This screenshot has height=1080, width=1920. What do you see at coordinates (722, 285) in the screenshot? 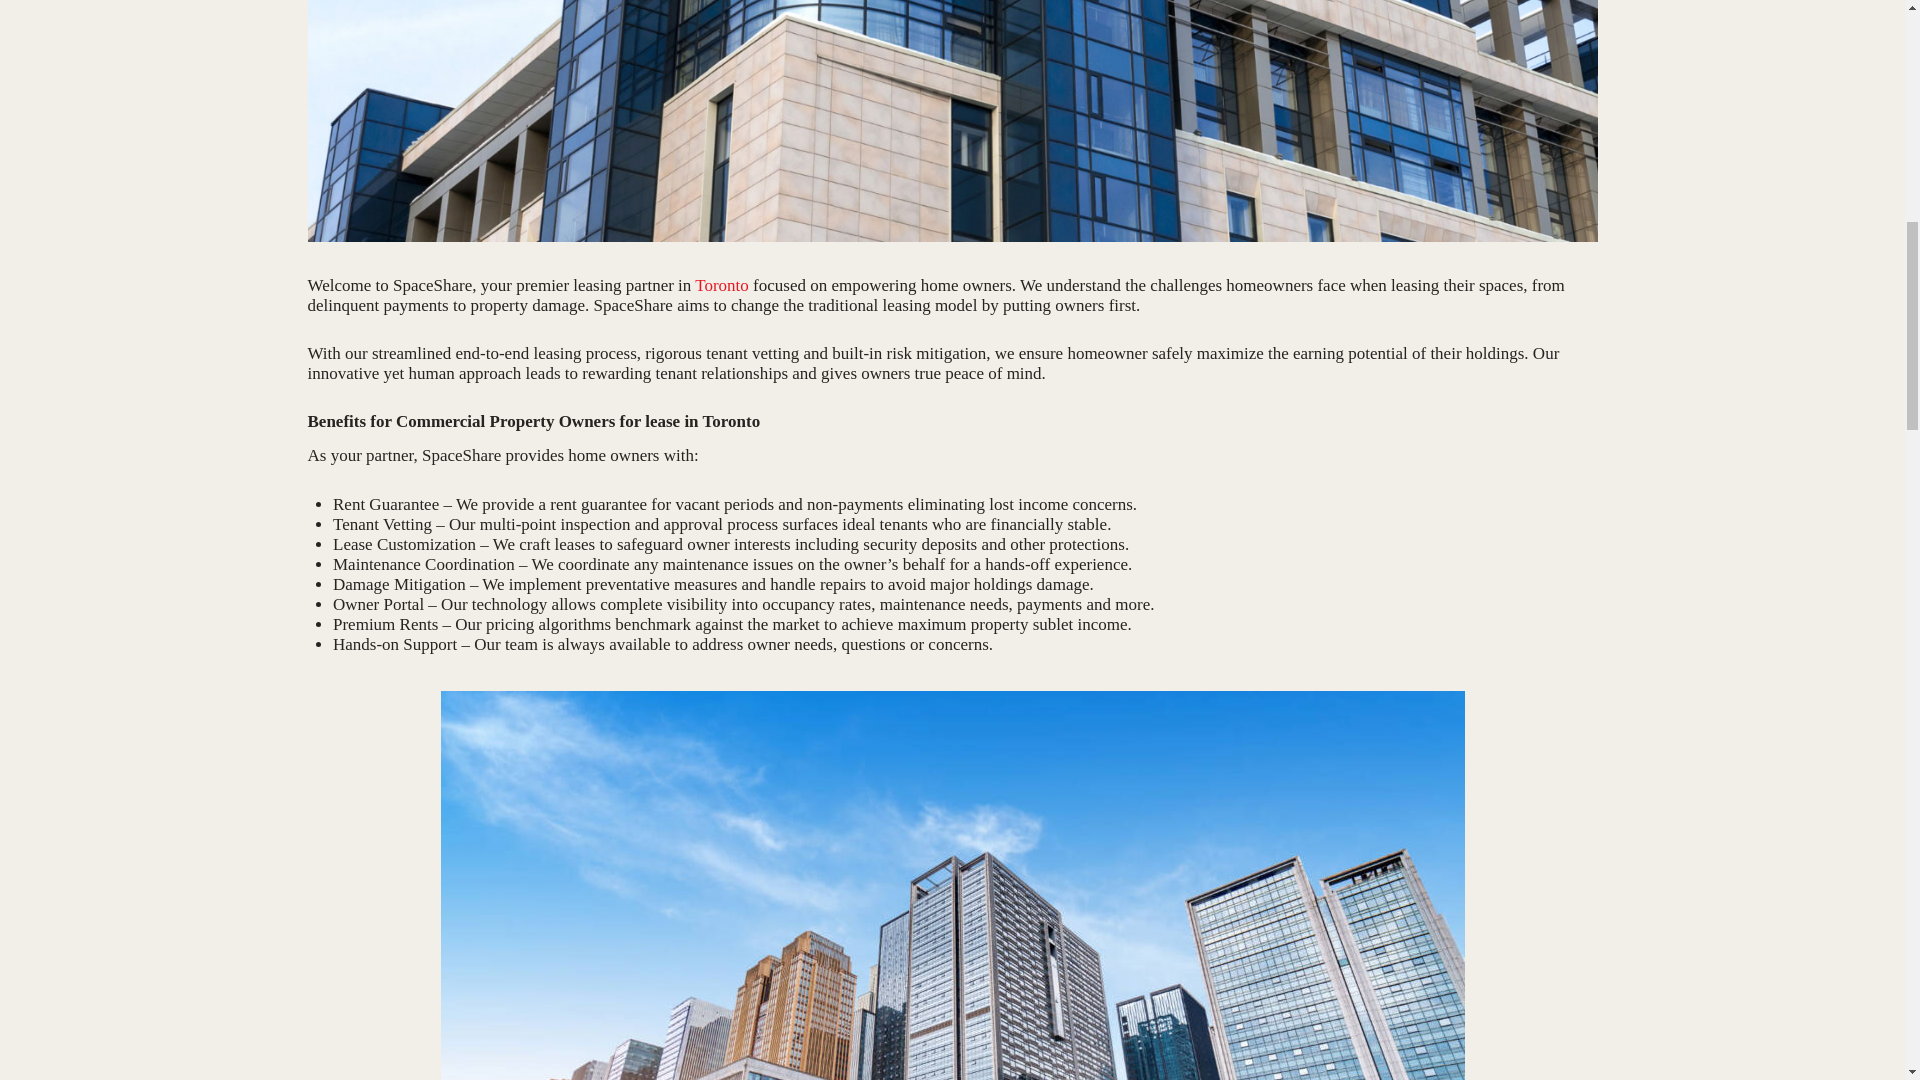
I see `Toronto` at bounding box center [722, 285].